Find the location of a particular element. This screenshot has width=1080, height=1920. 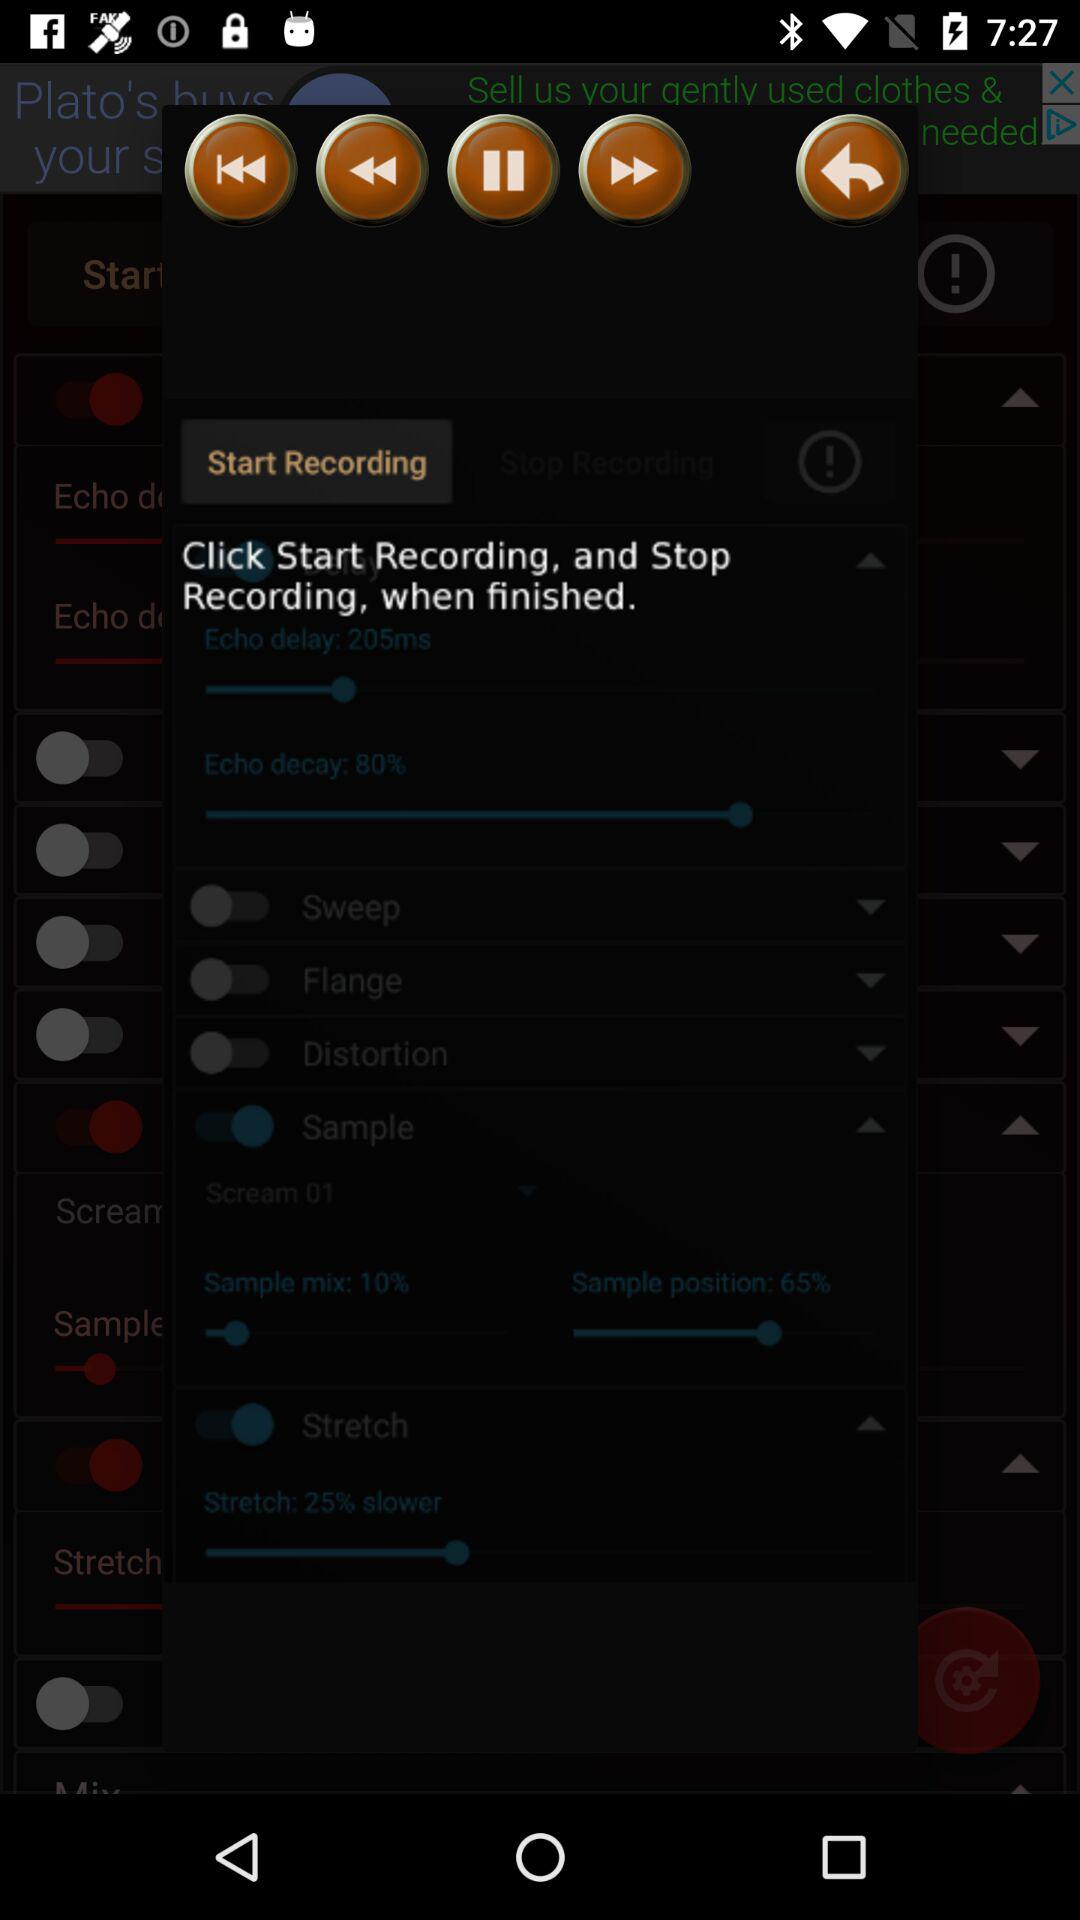

toggle back button is located at coordinates (372, 170).